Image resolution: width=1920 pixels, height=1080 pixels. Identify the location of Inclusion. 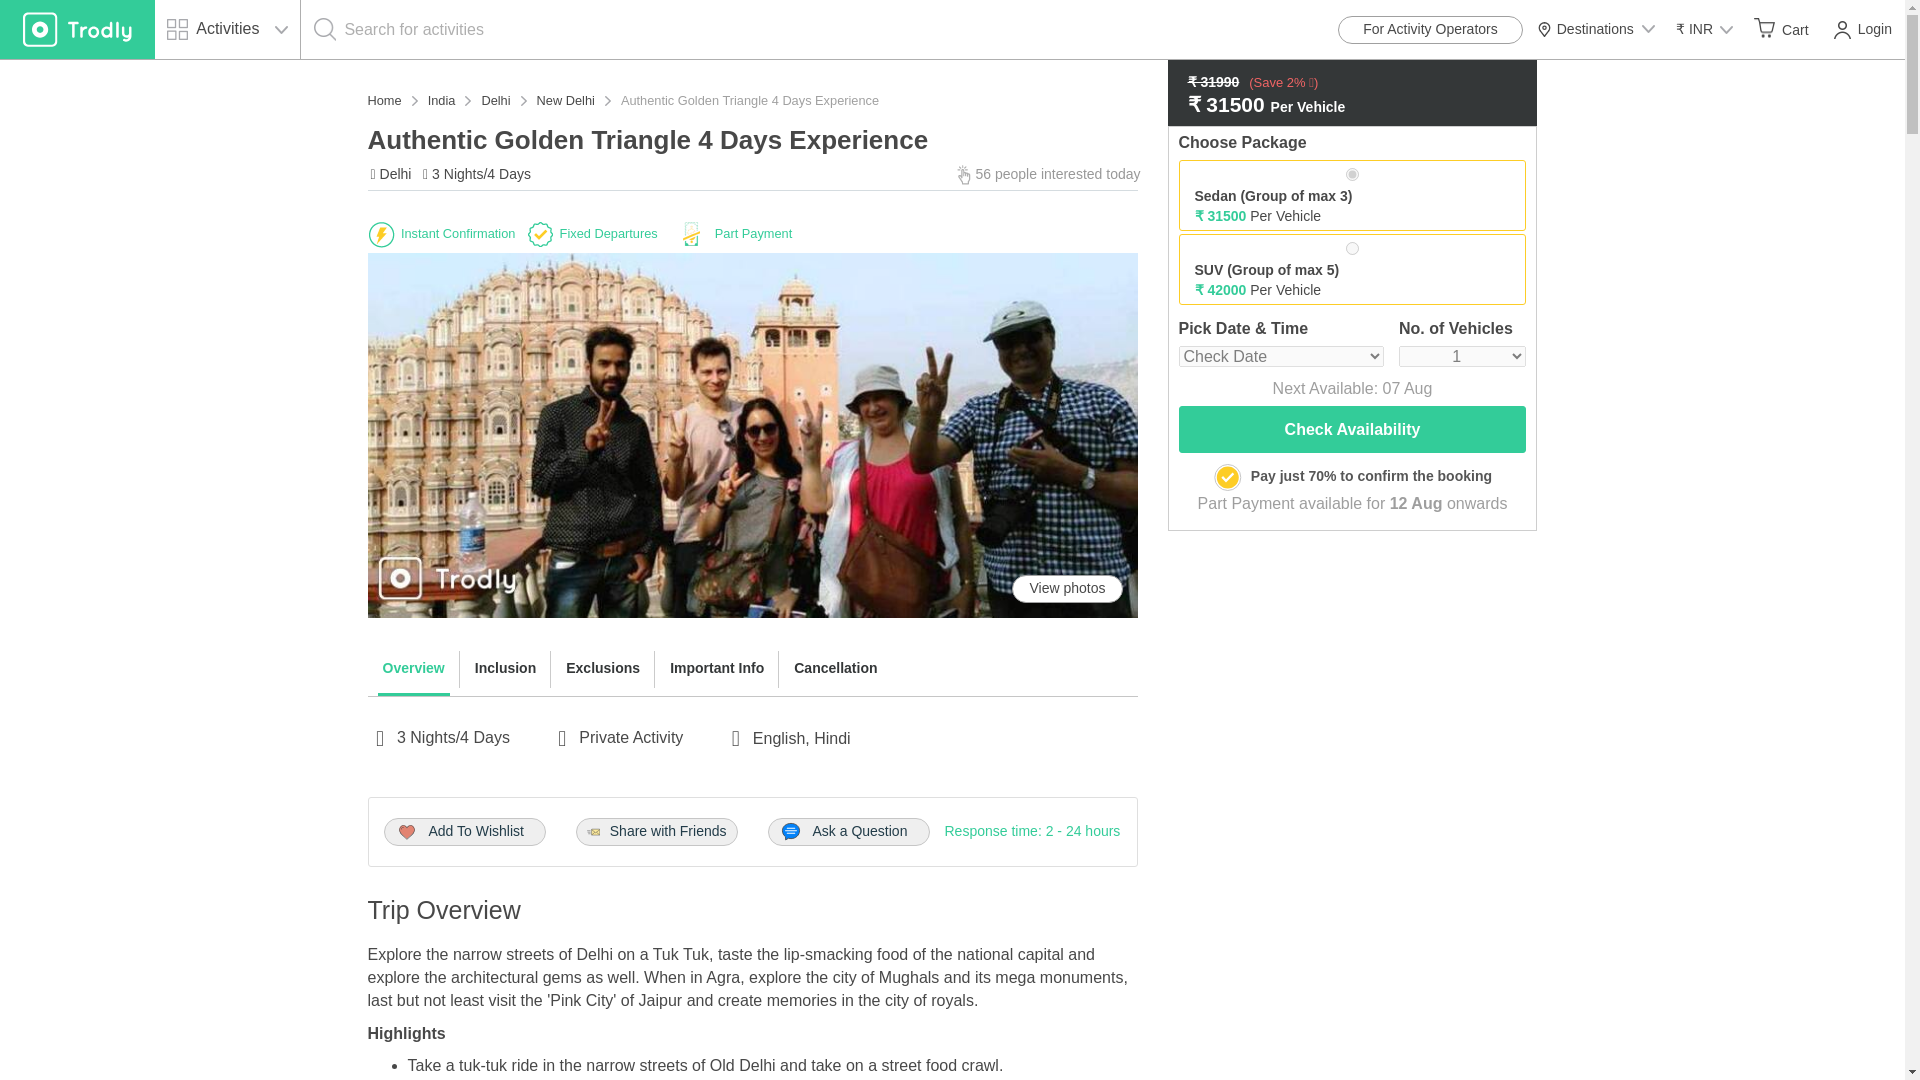
(506, 668).